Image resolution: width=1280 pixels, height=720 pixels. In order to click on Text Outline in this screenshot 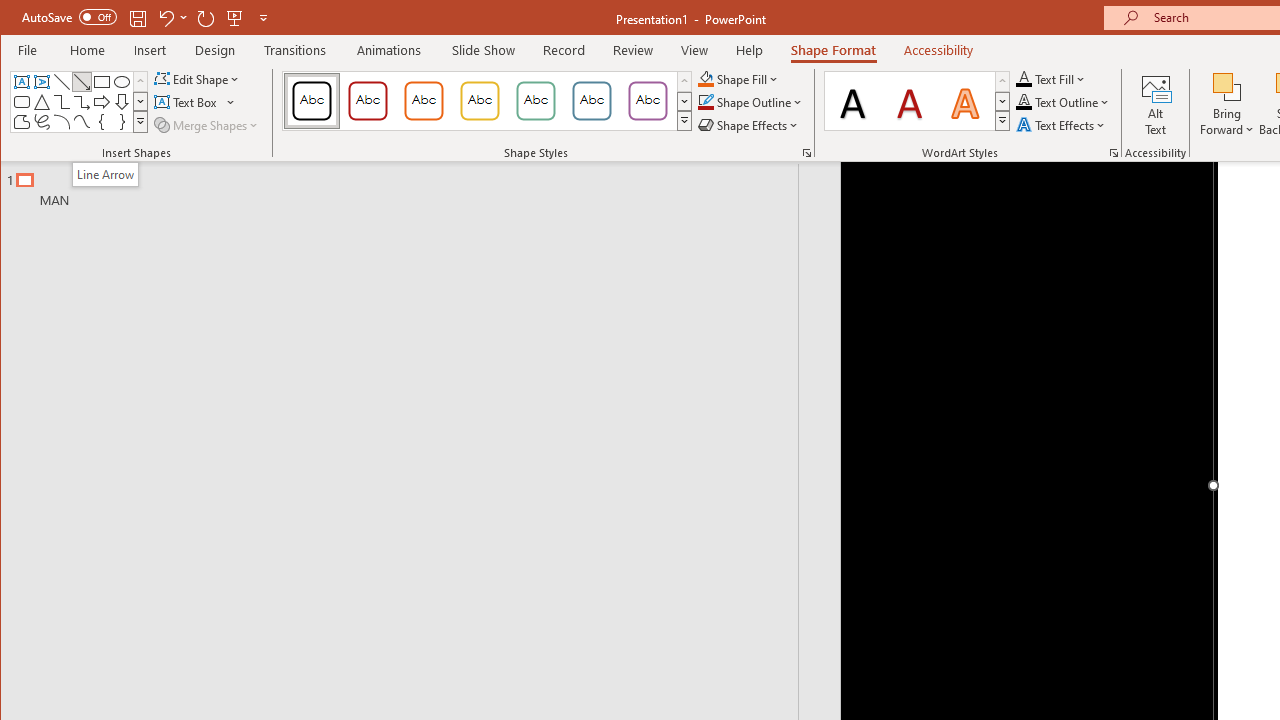, I will do `click(1062, 102)`.